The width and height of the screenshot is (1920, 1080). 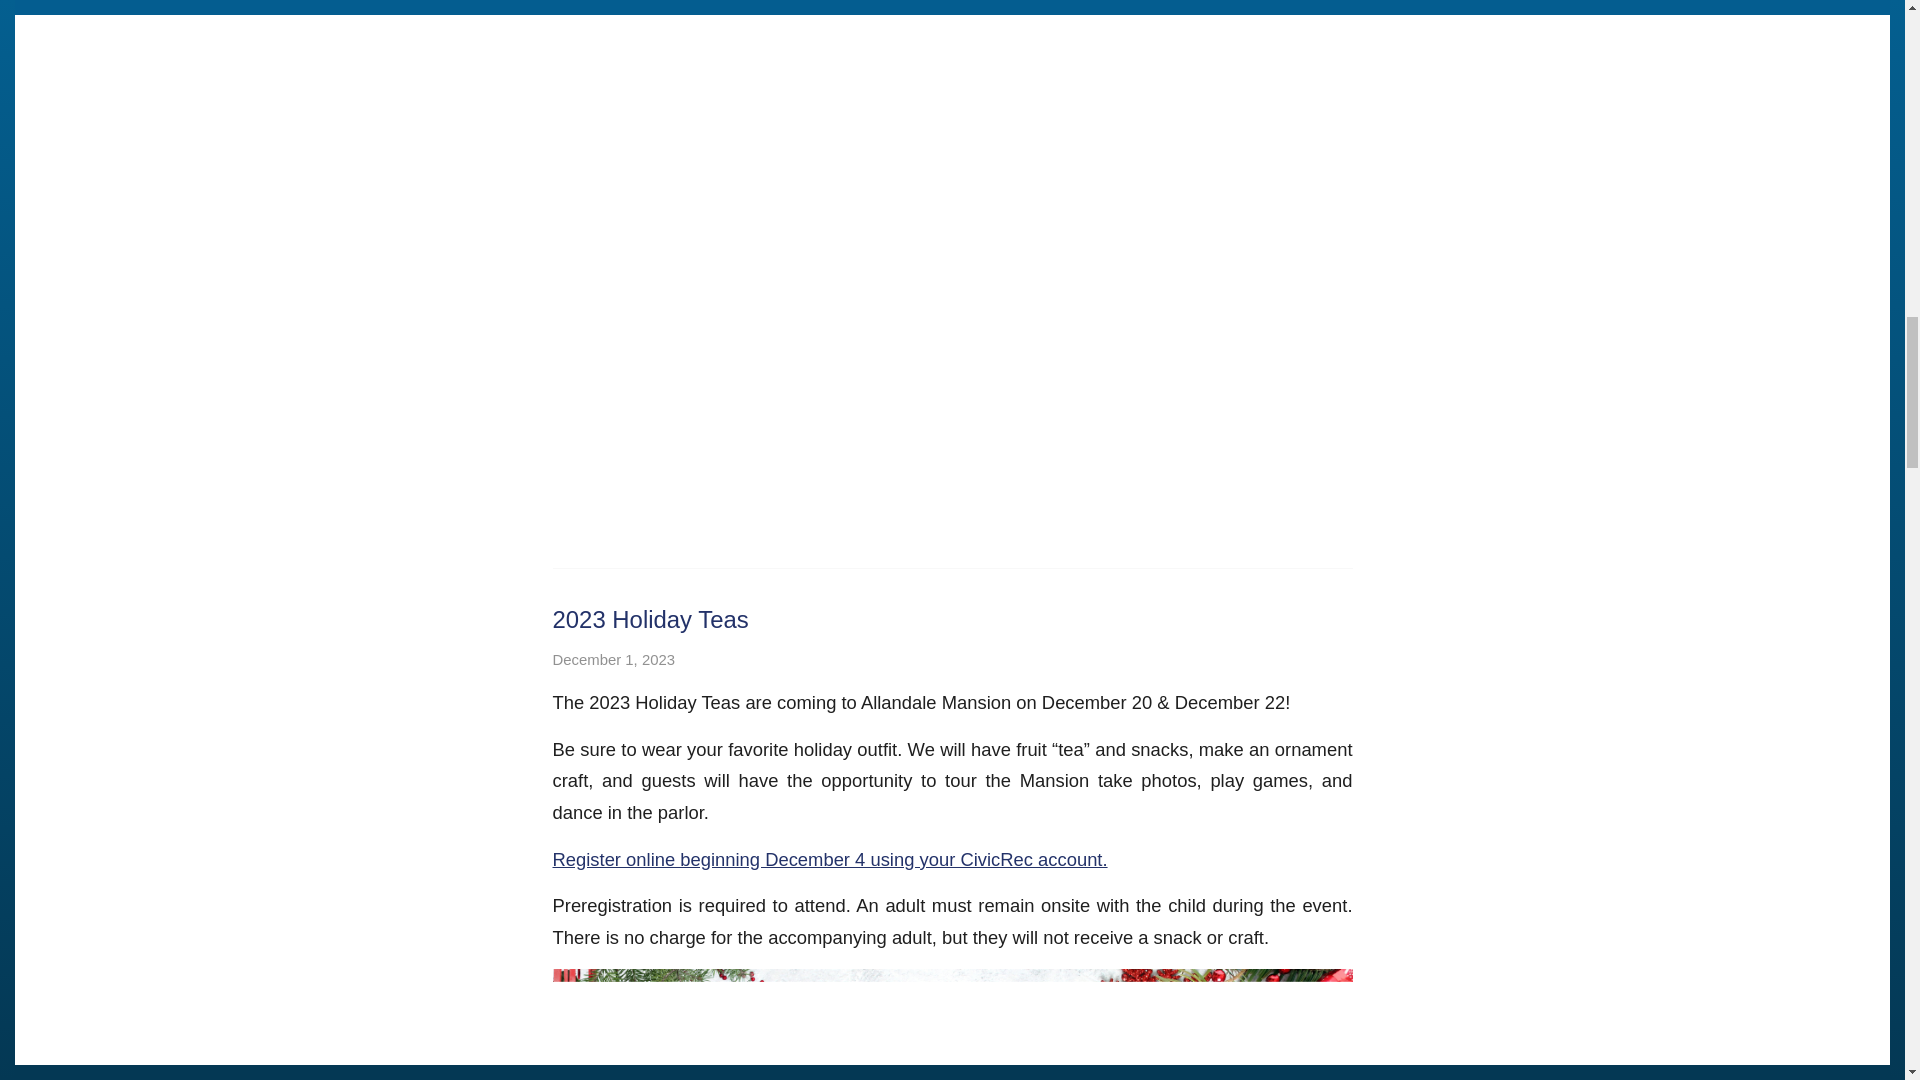 What do you see at coordinates (650, 618) in the screenshot?
I see `2023 Holiday Teas` at bounding box center [650, 618].